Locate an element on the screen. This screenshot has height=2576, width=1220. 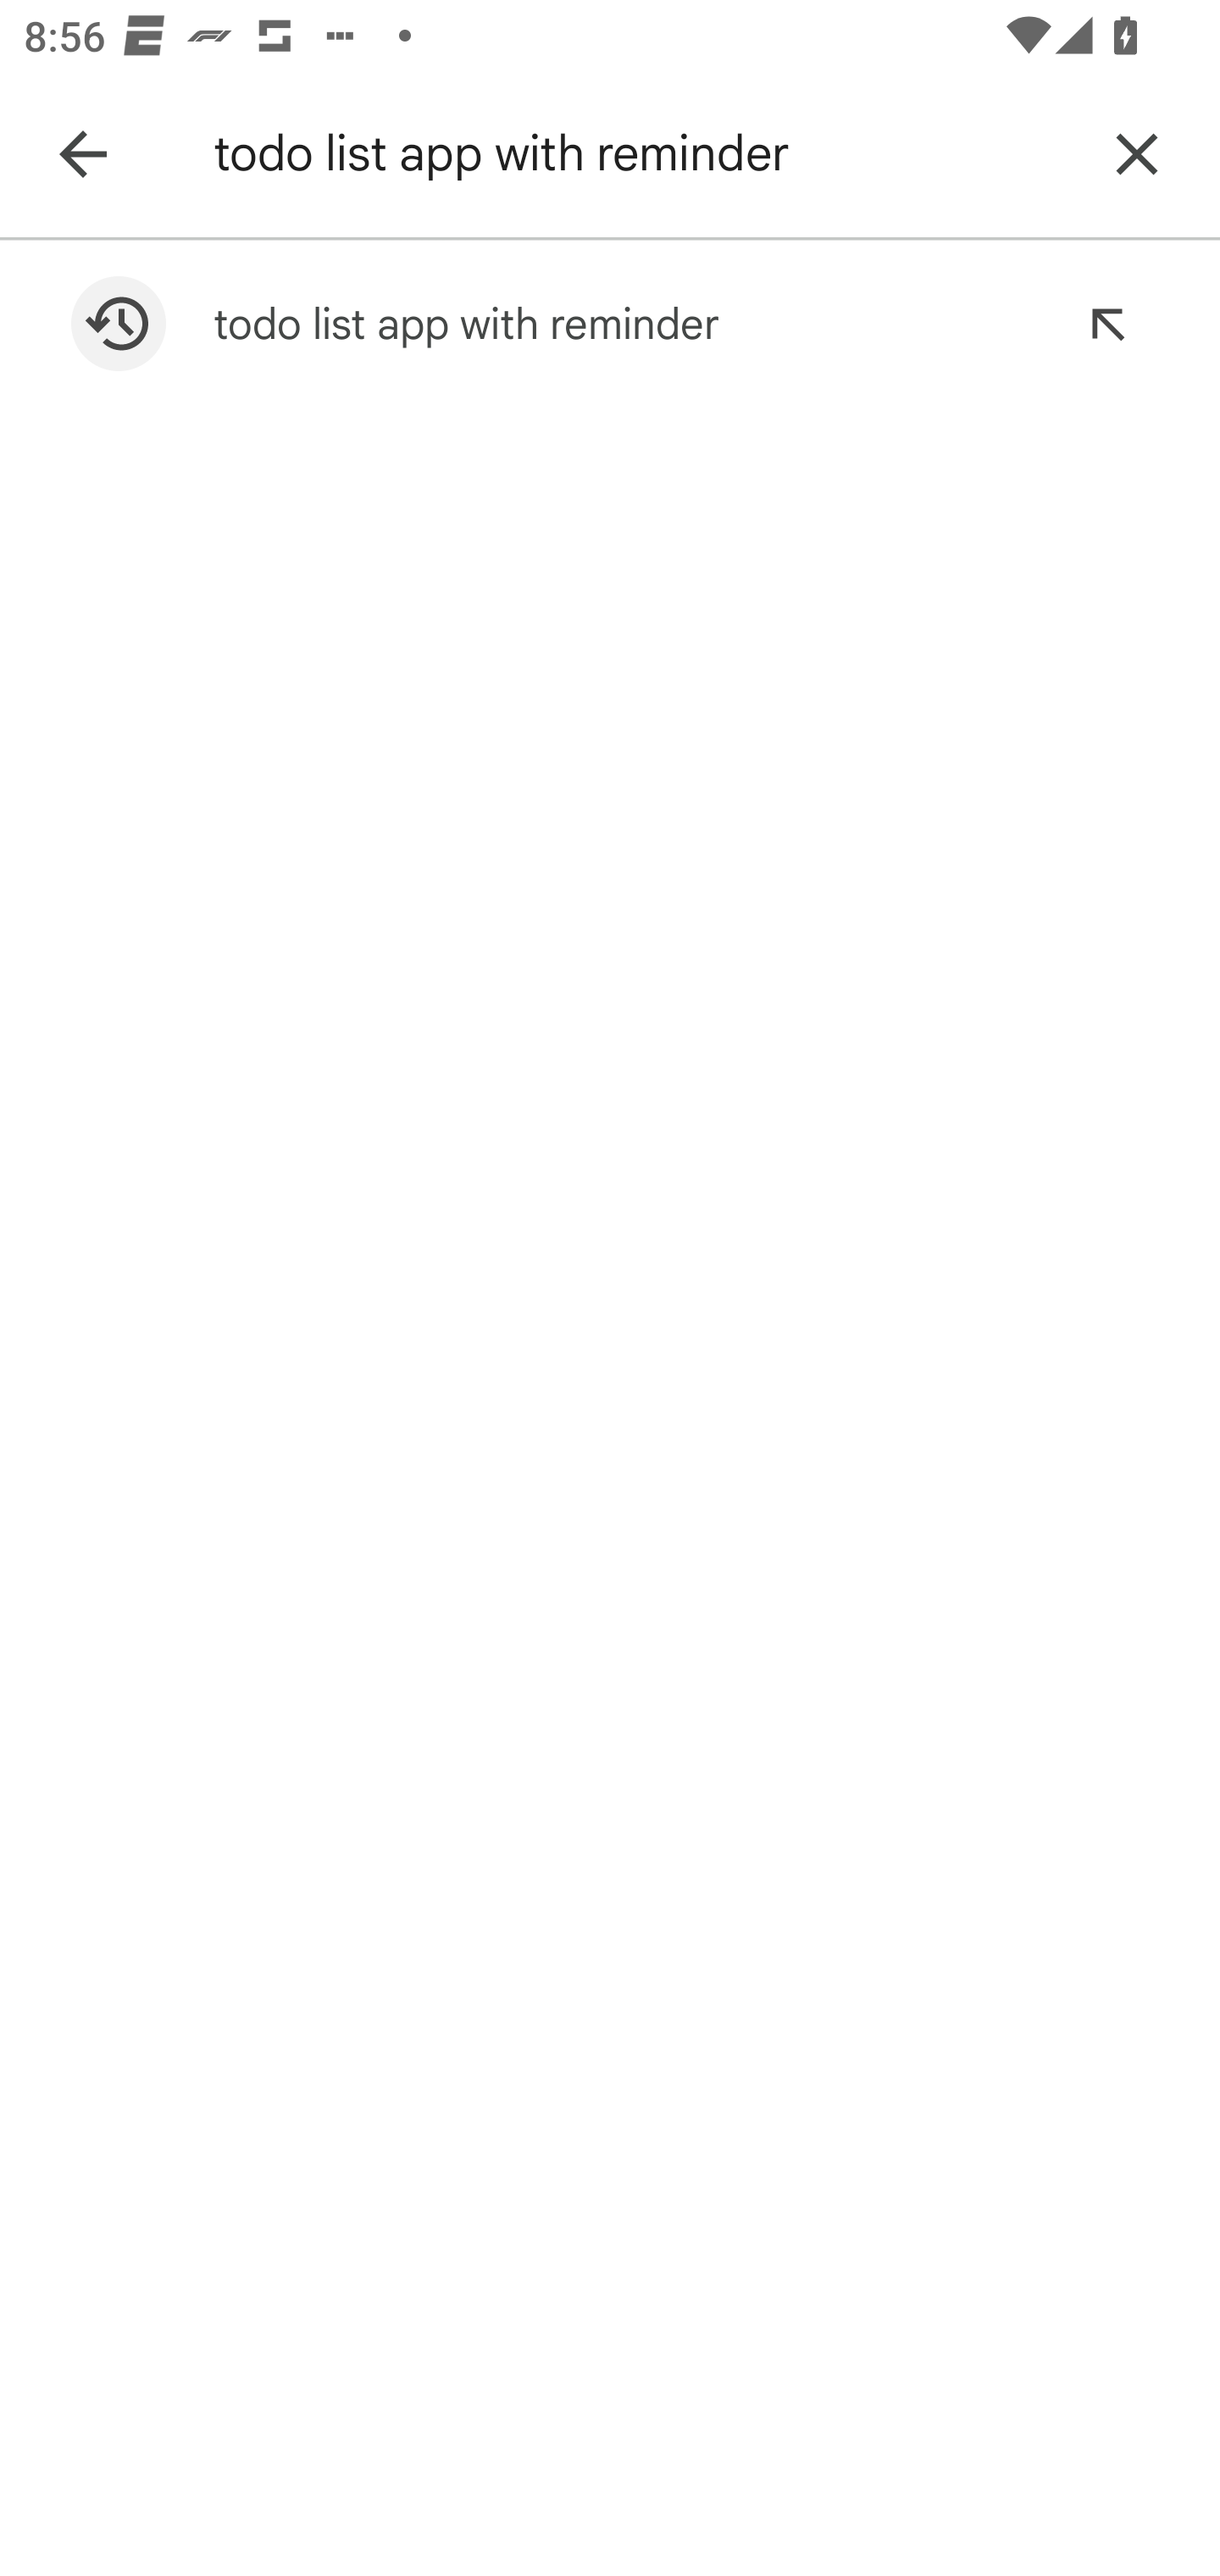
Clear is located at coordinates (1137, 154).